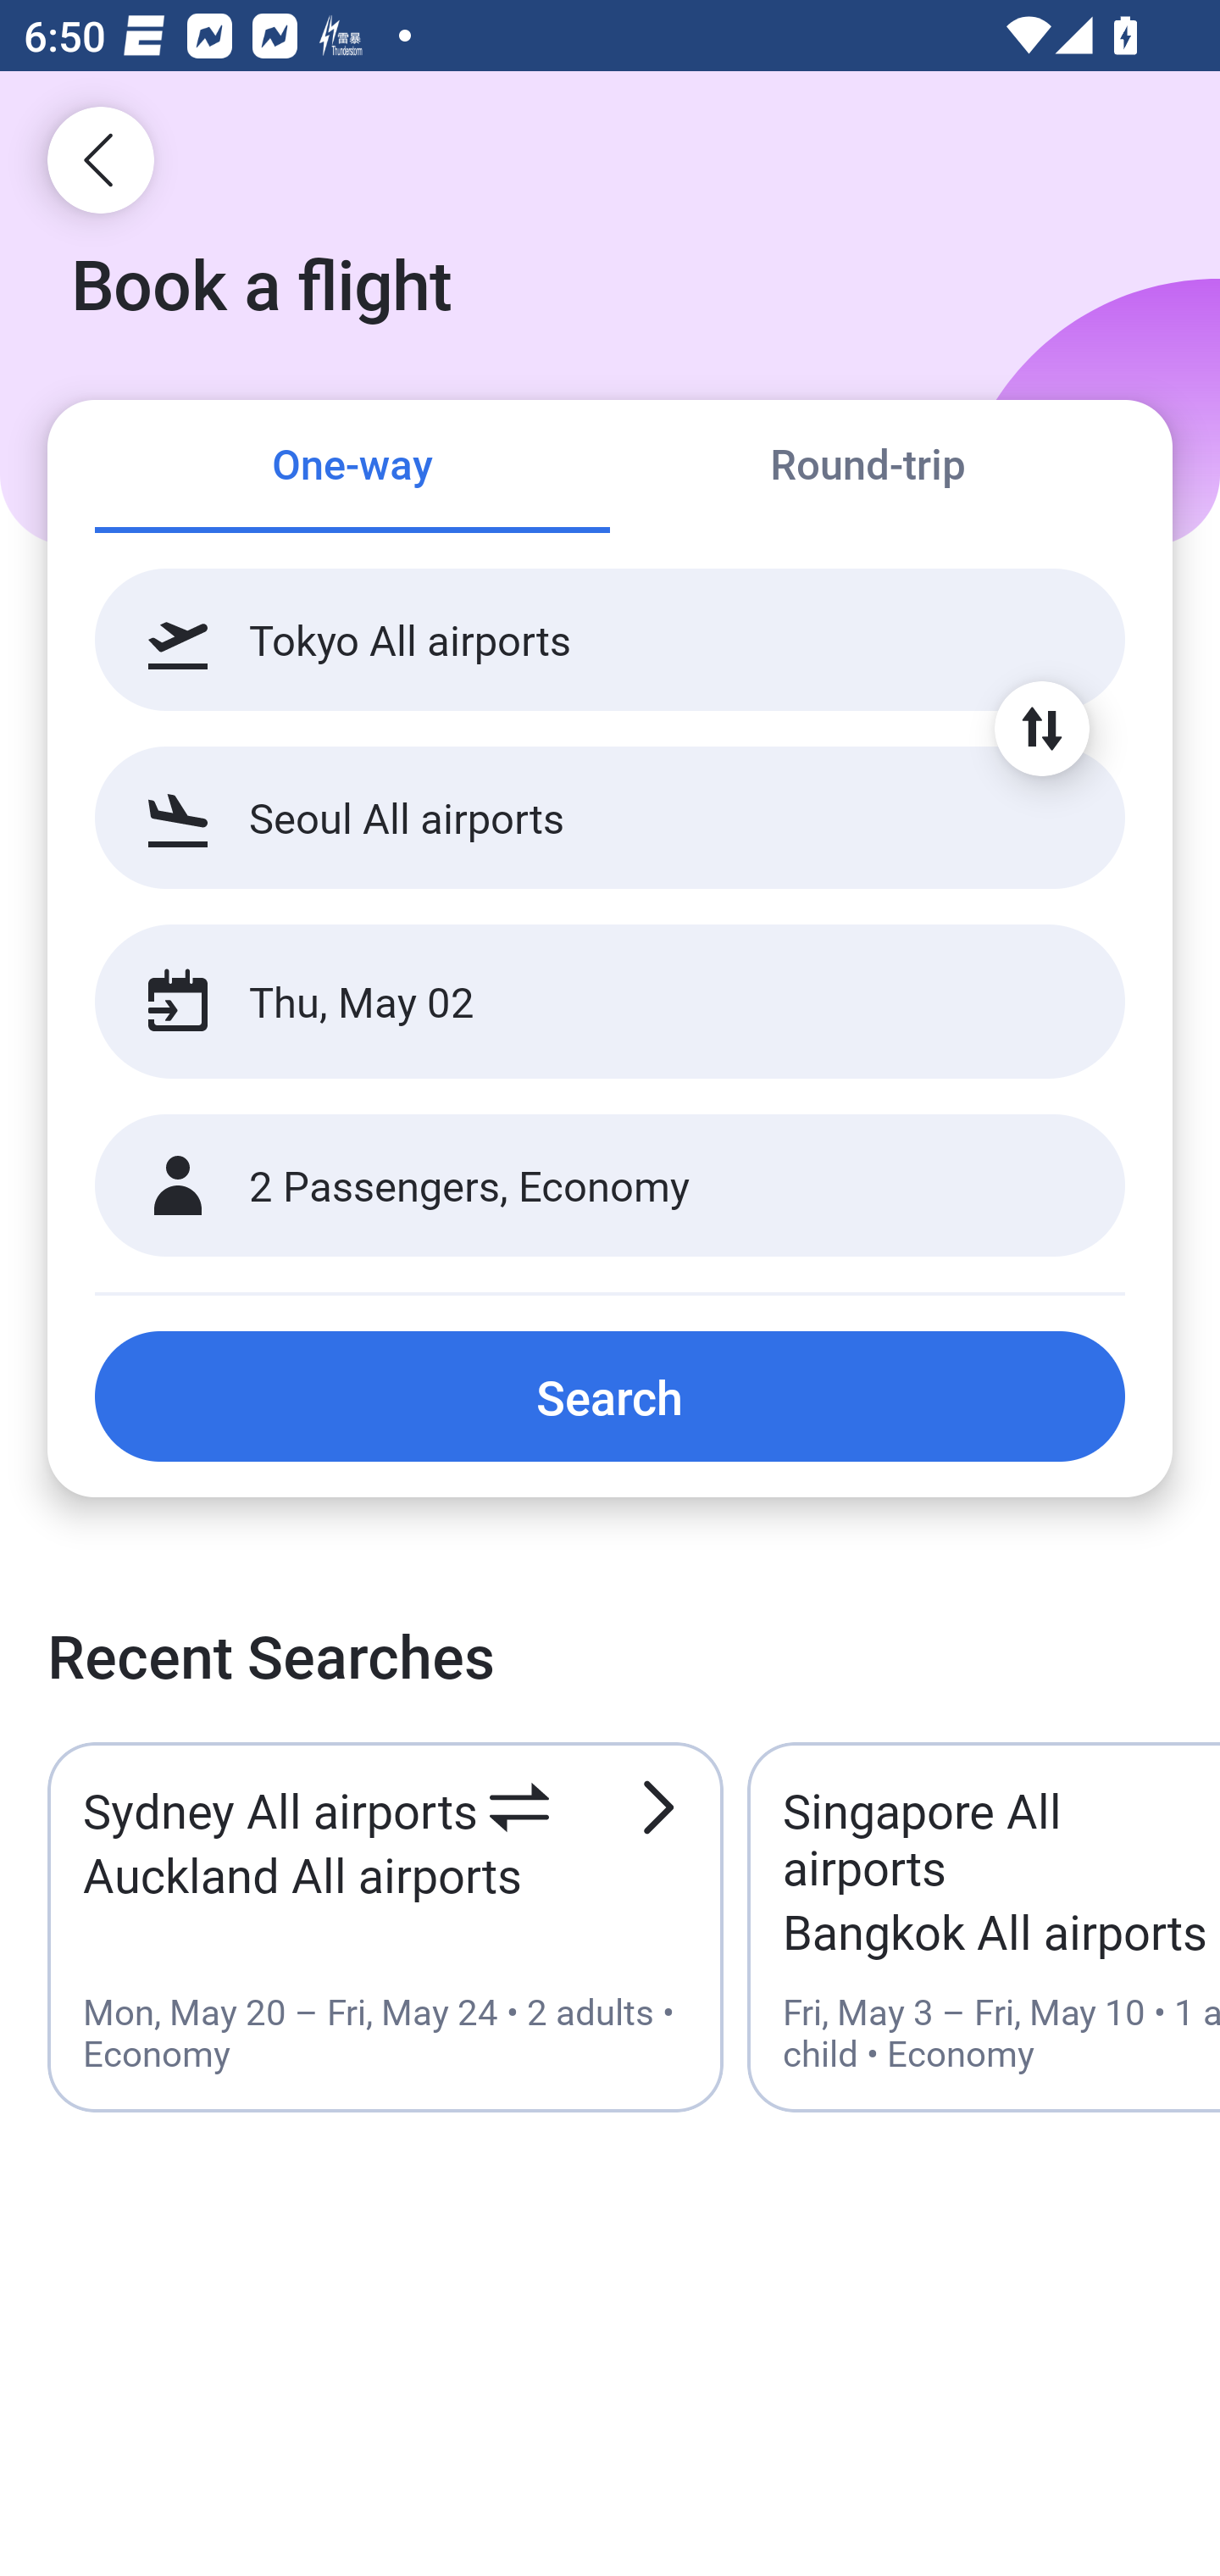 The image size is (1220, 2576). I want to click on Tokyo All airports, so click(610, 640).